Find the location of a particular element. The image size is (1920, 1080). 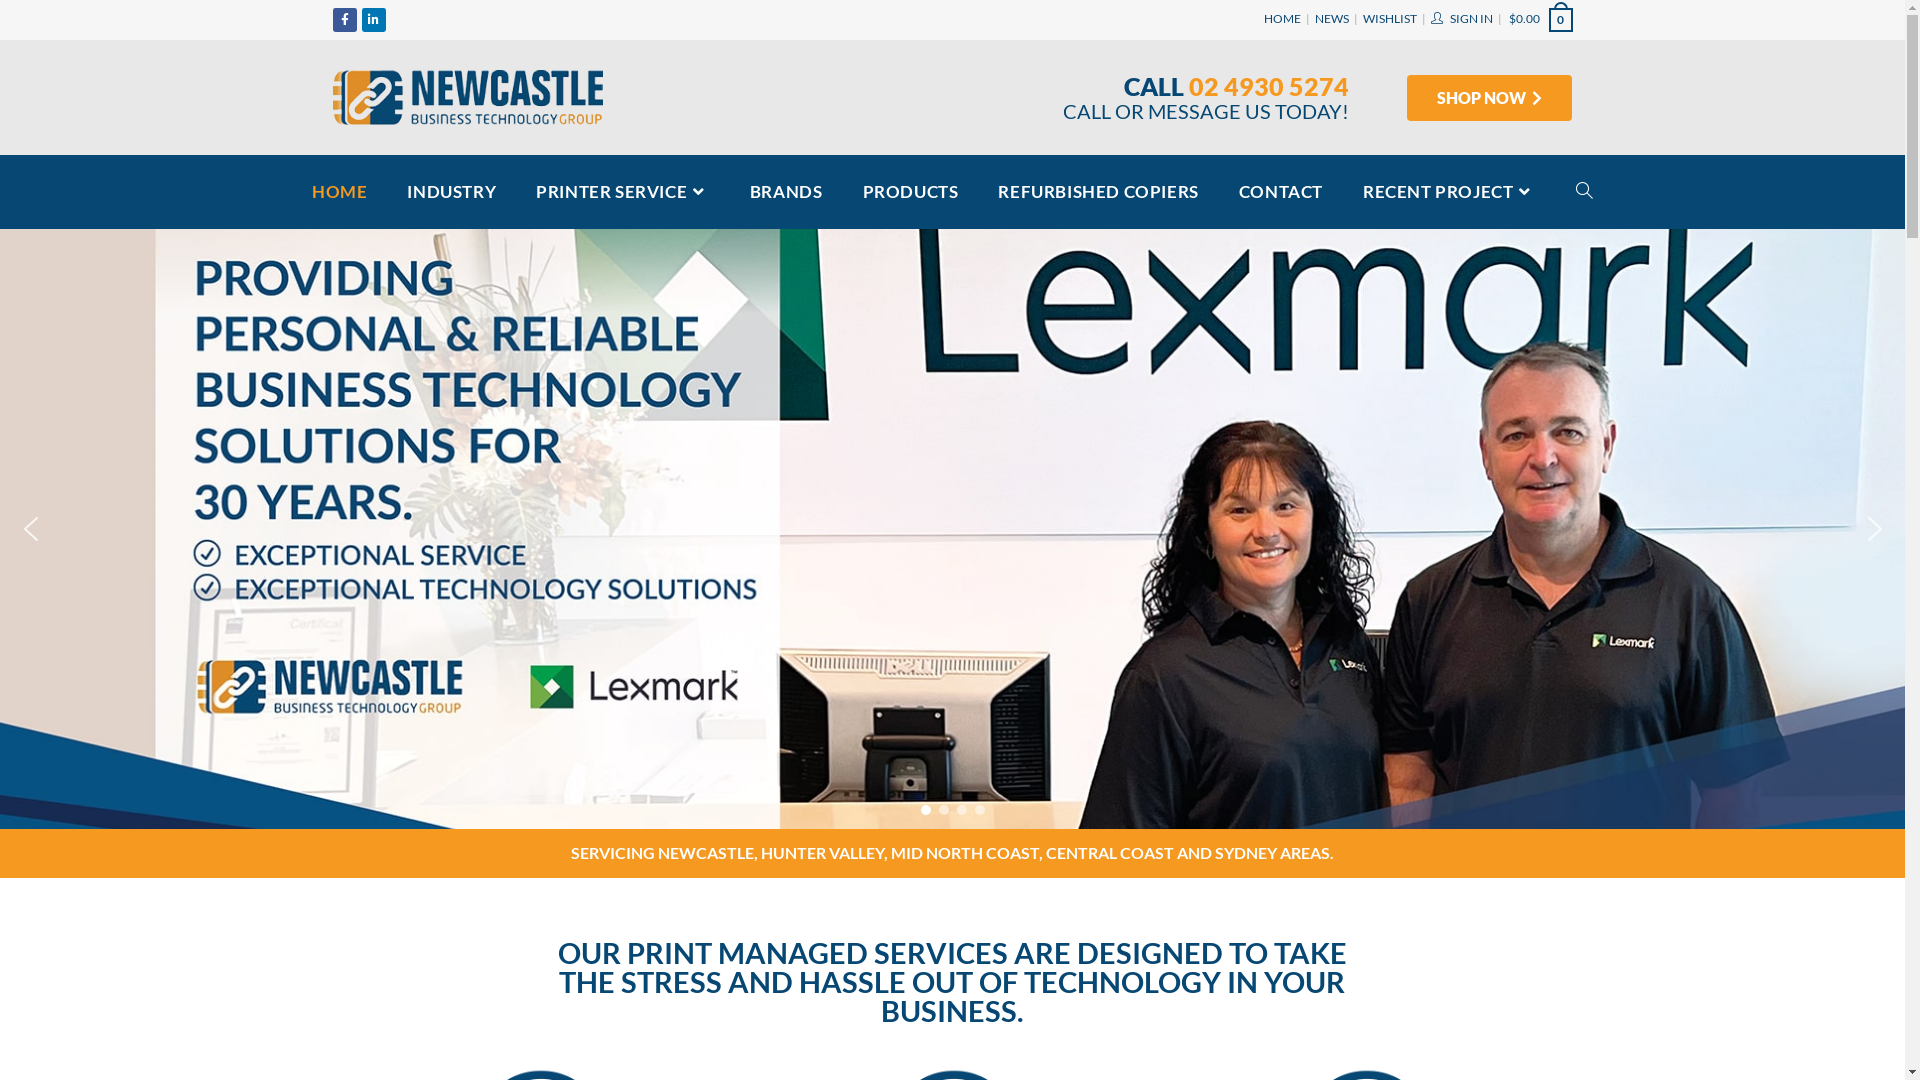

REFURBISHED COPIERS is located at coordinates (1098, 192).